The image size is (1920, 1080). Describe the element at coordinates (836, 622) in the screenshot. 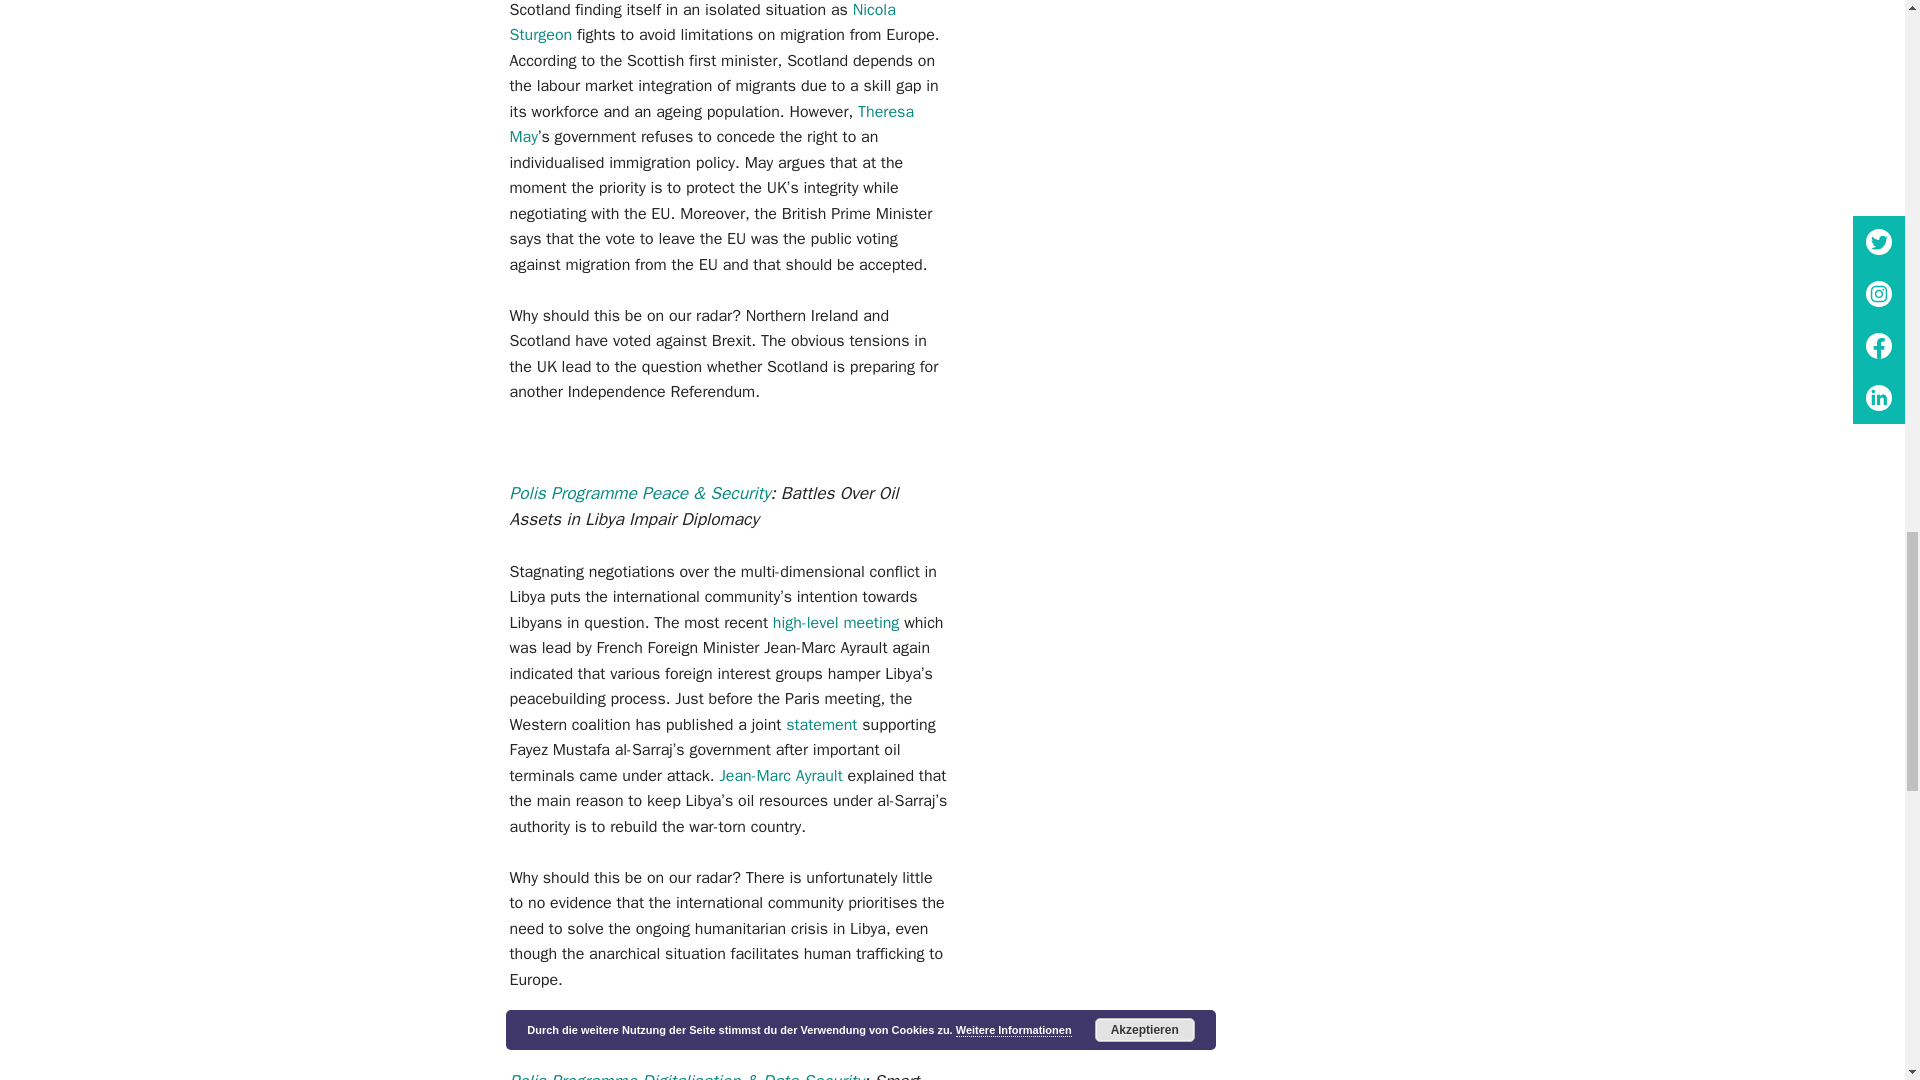

I see `high-level meeting` at that location.